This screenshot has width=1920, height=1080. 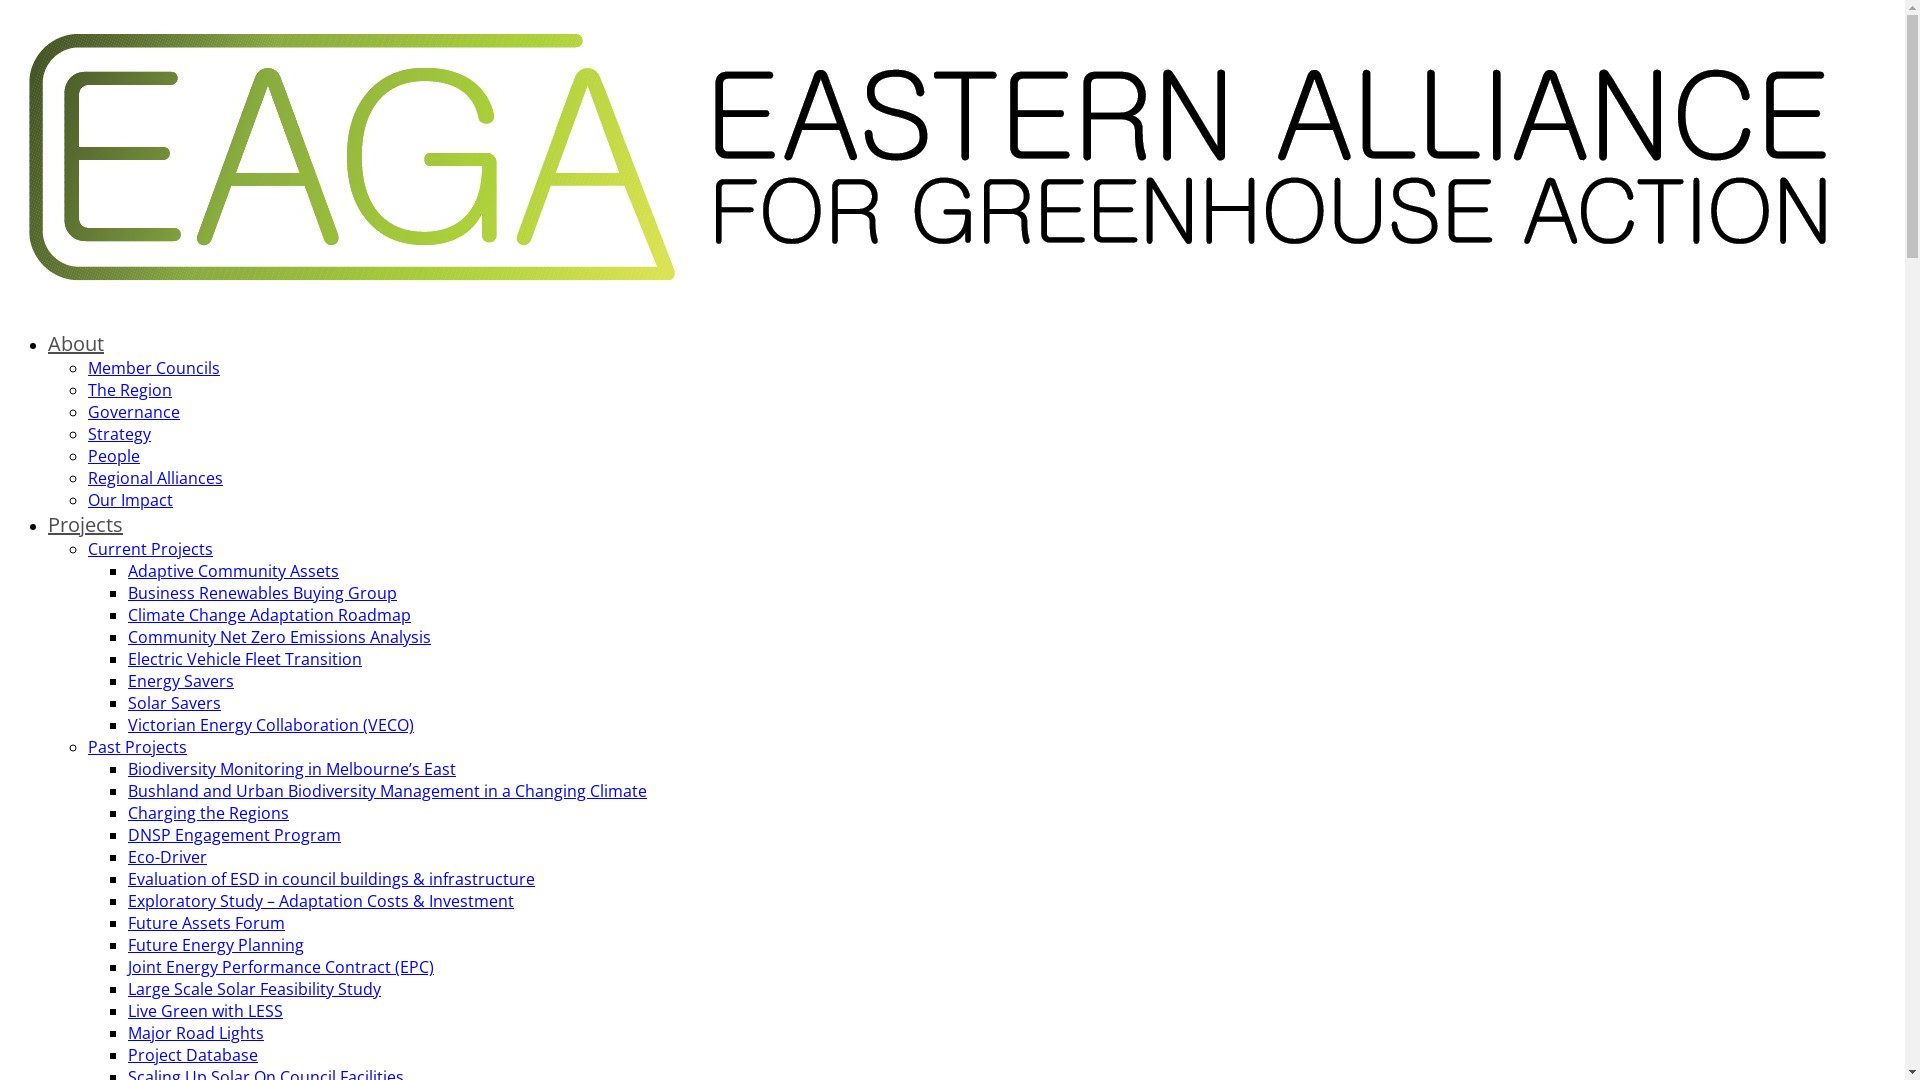 What do you see at coordinates (168, 857) in the screenshot?
I see `Eco-Driver` at bounding box center [168, 857].